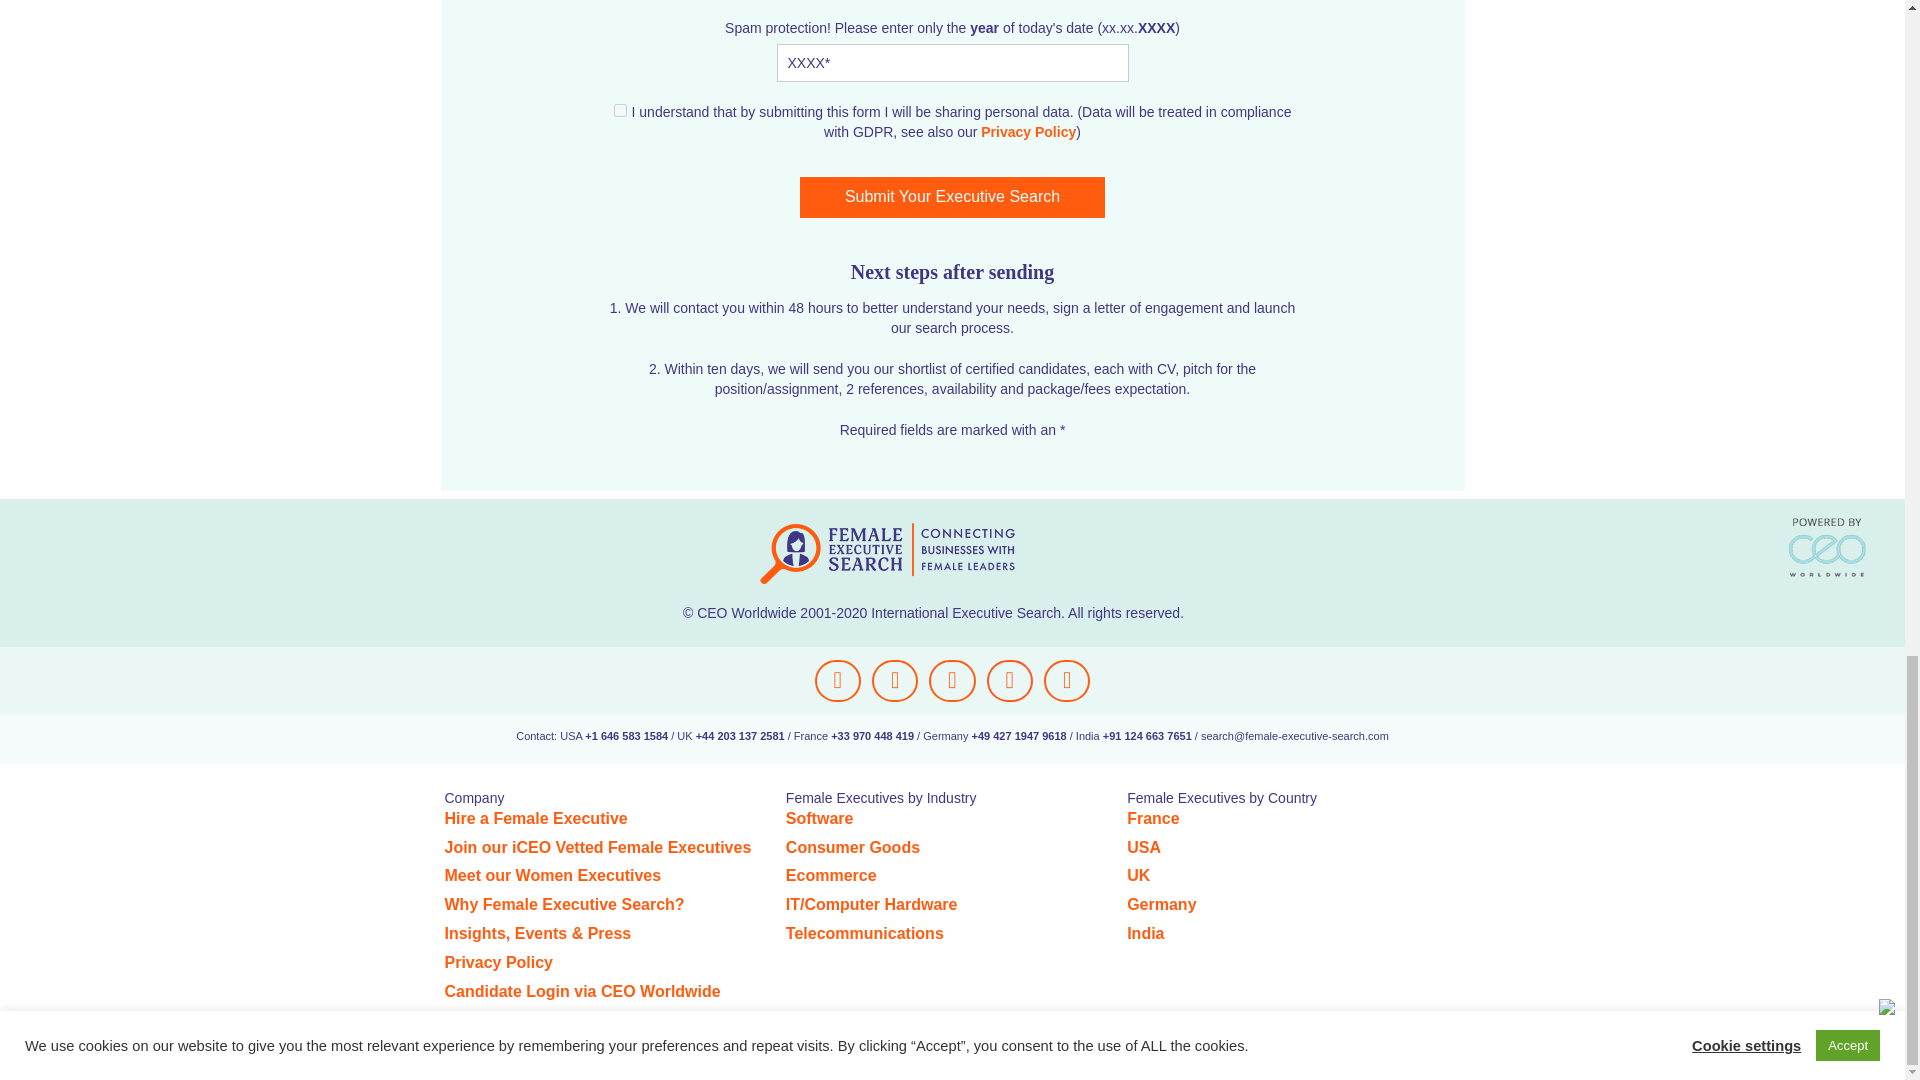  I want to click on Submit Your Executive Search, so click(952, 198).